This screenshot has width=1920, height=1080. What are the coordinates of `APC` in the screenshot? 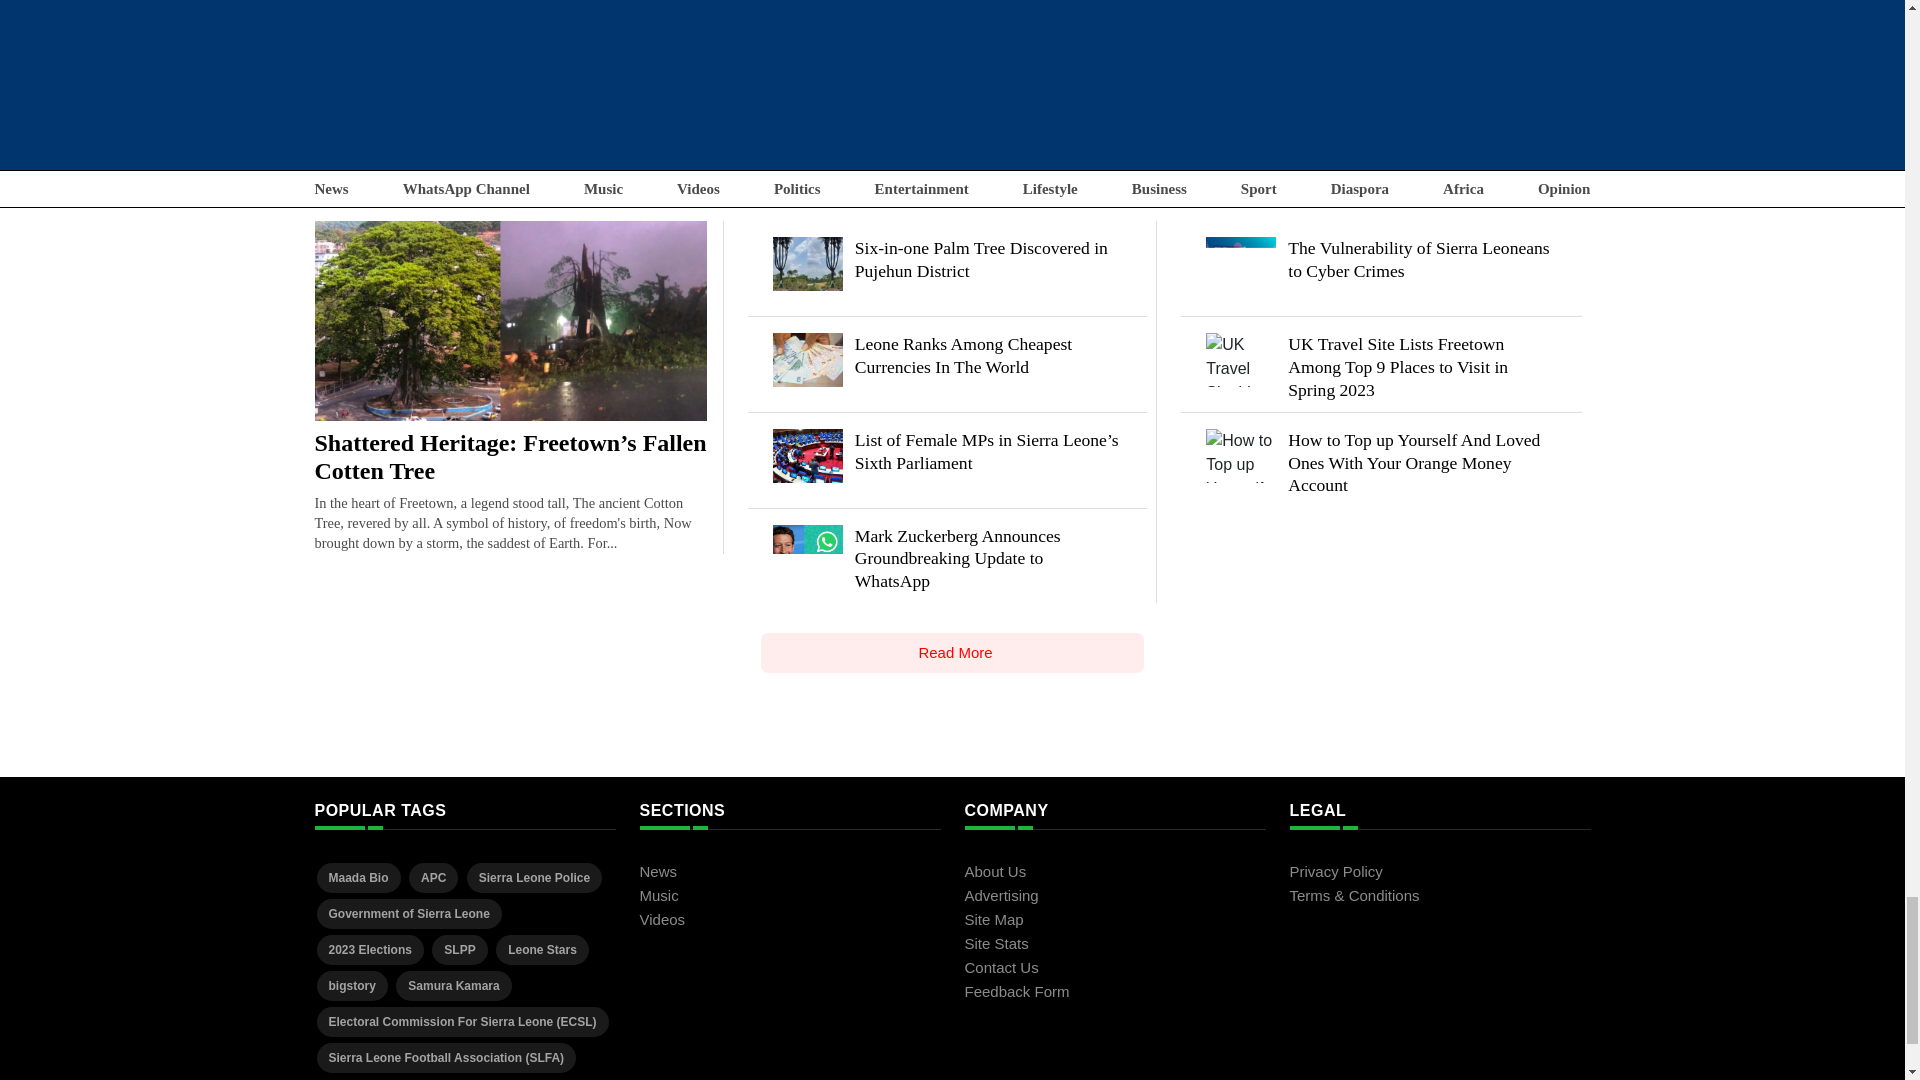 It's located at (433, 876).